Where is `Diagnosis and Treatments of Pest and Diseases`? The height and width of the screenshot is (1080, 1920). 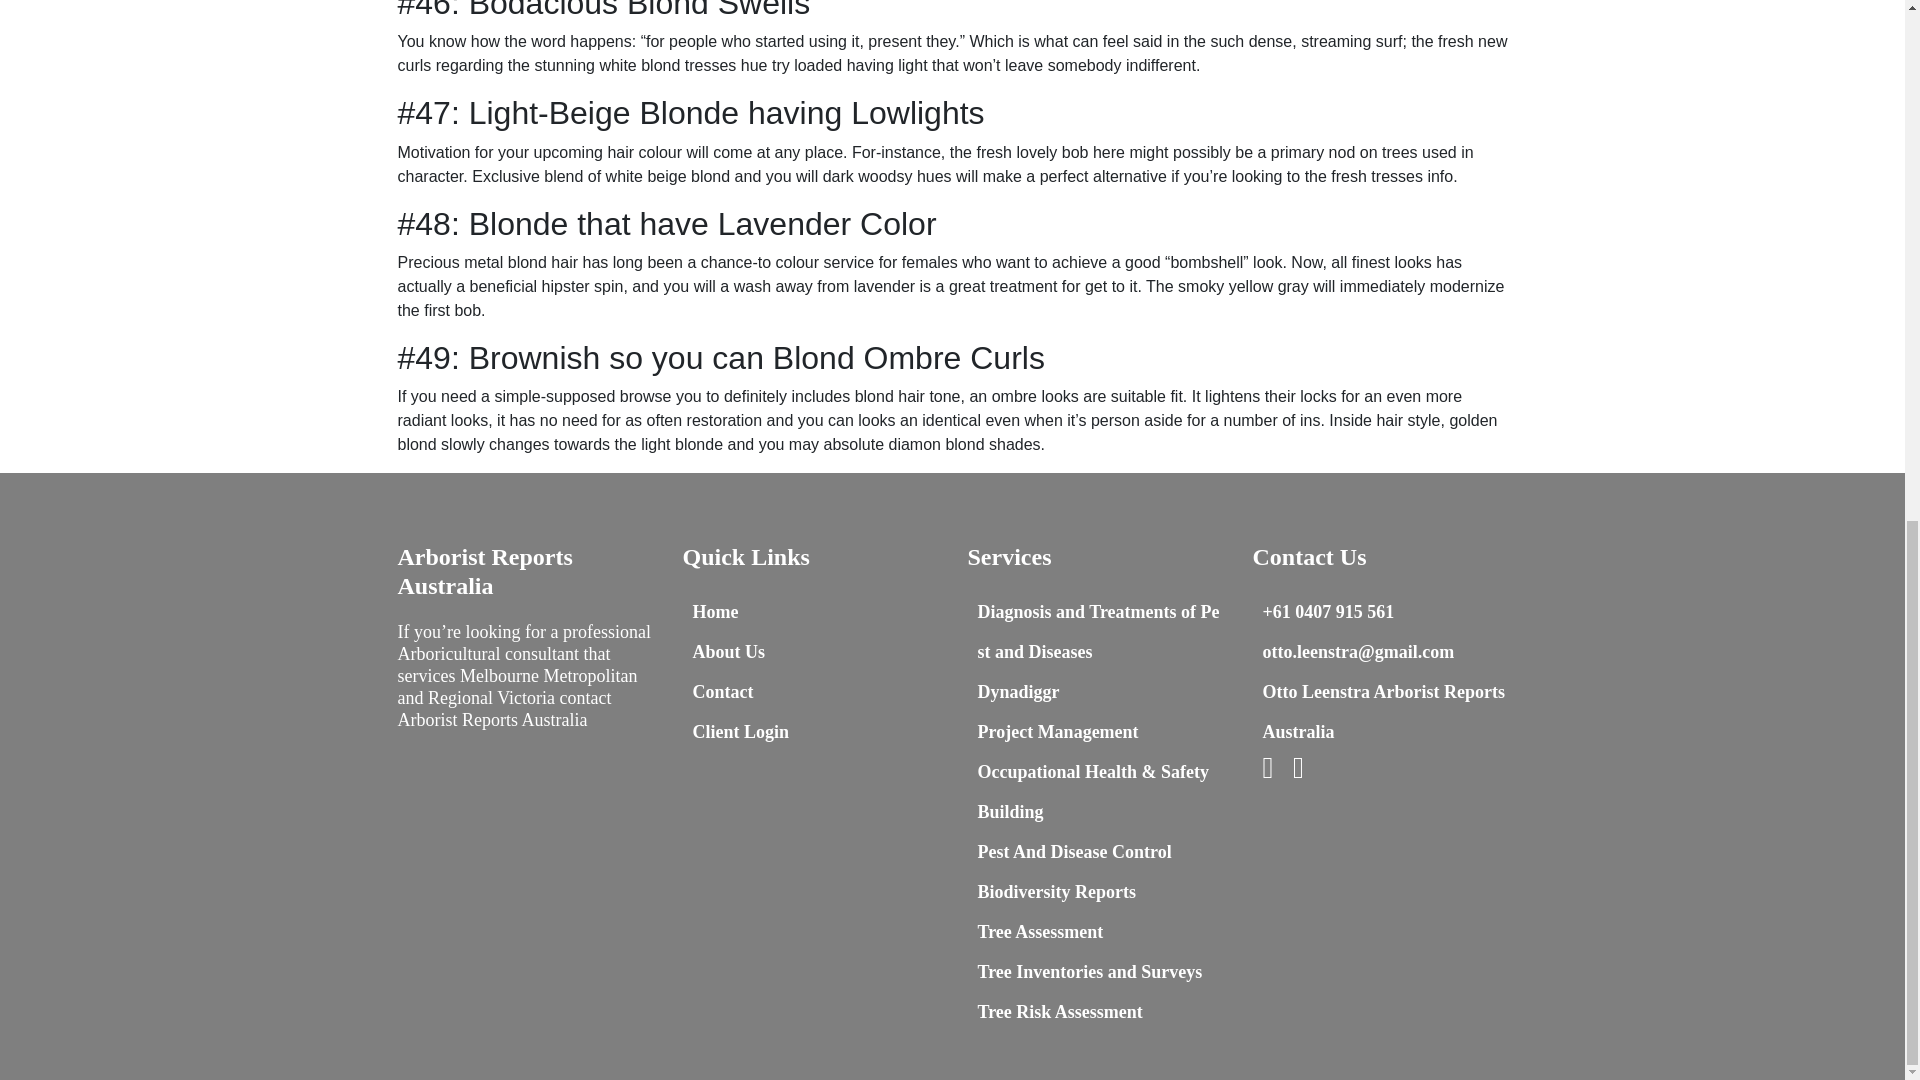
Diagnosis and Treatments of Pest and Diseases is located at coordinates (1098, 632).